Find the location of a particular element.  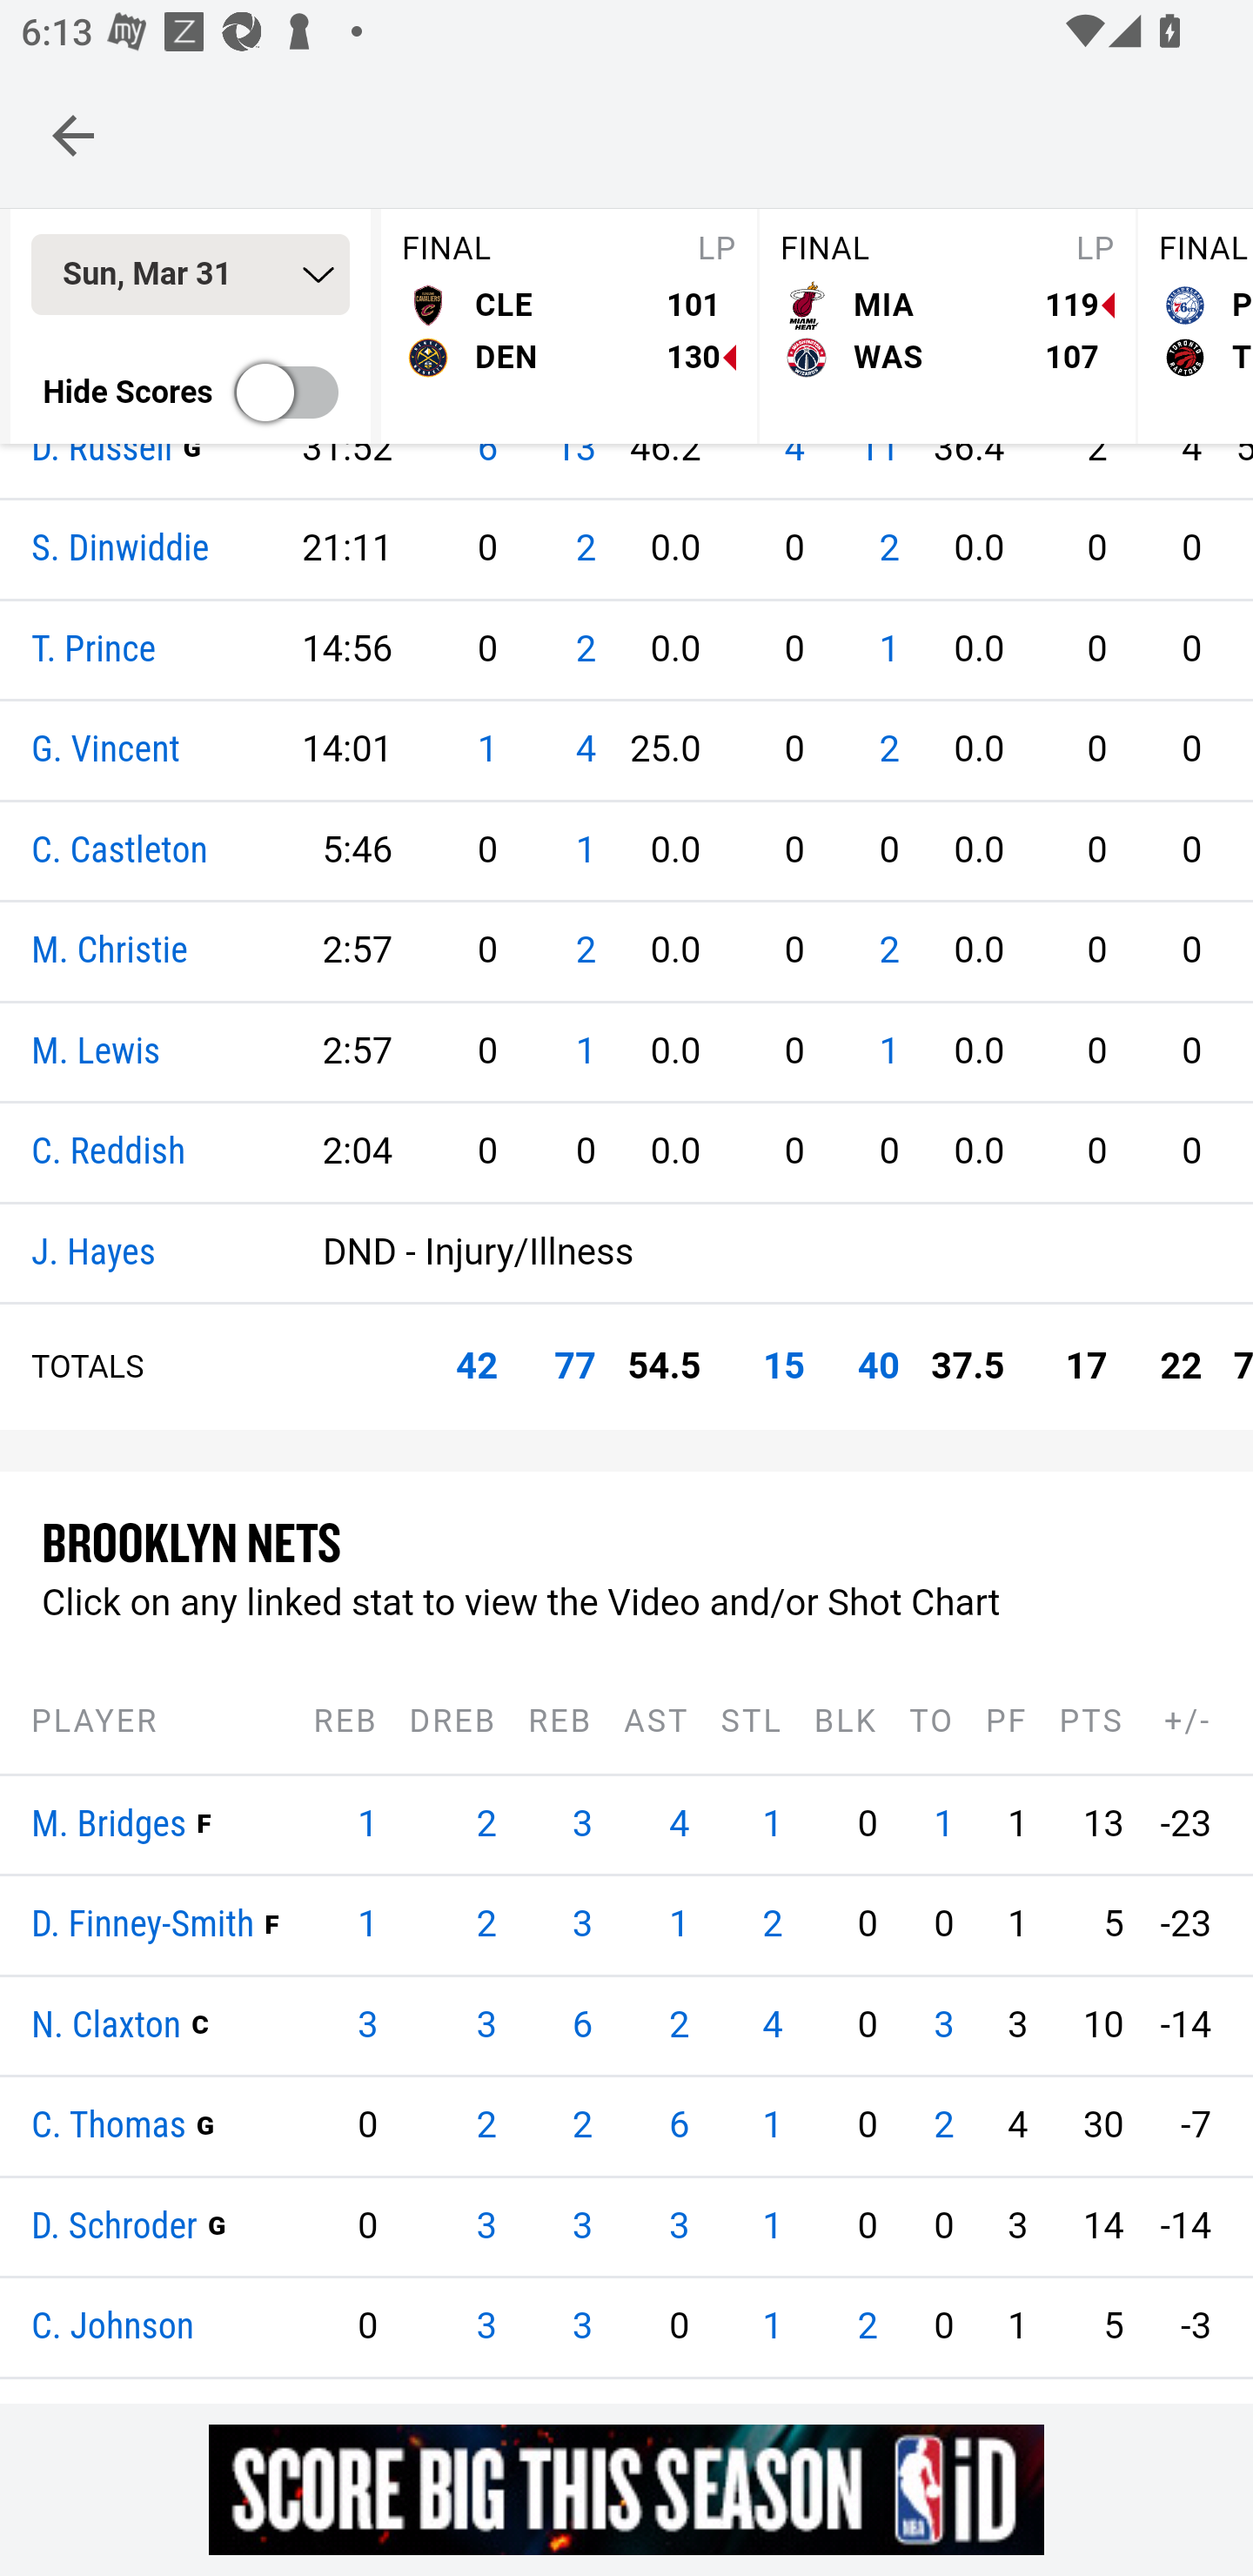

1 is located at coordinates (585, 1052).